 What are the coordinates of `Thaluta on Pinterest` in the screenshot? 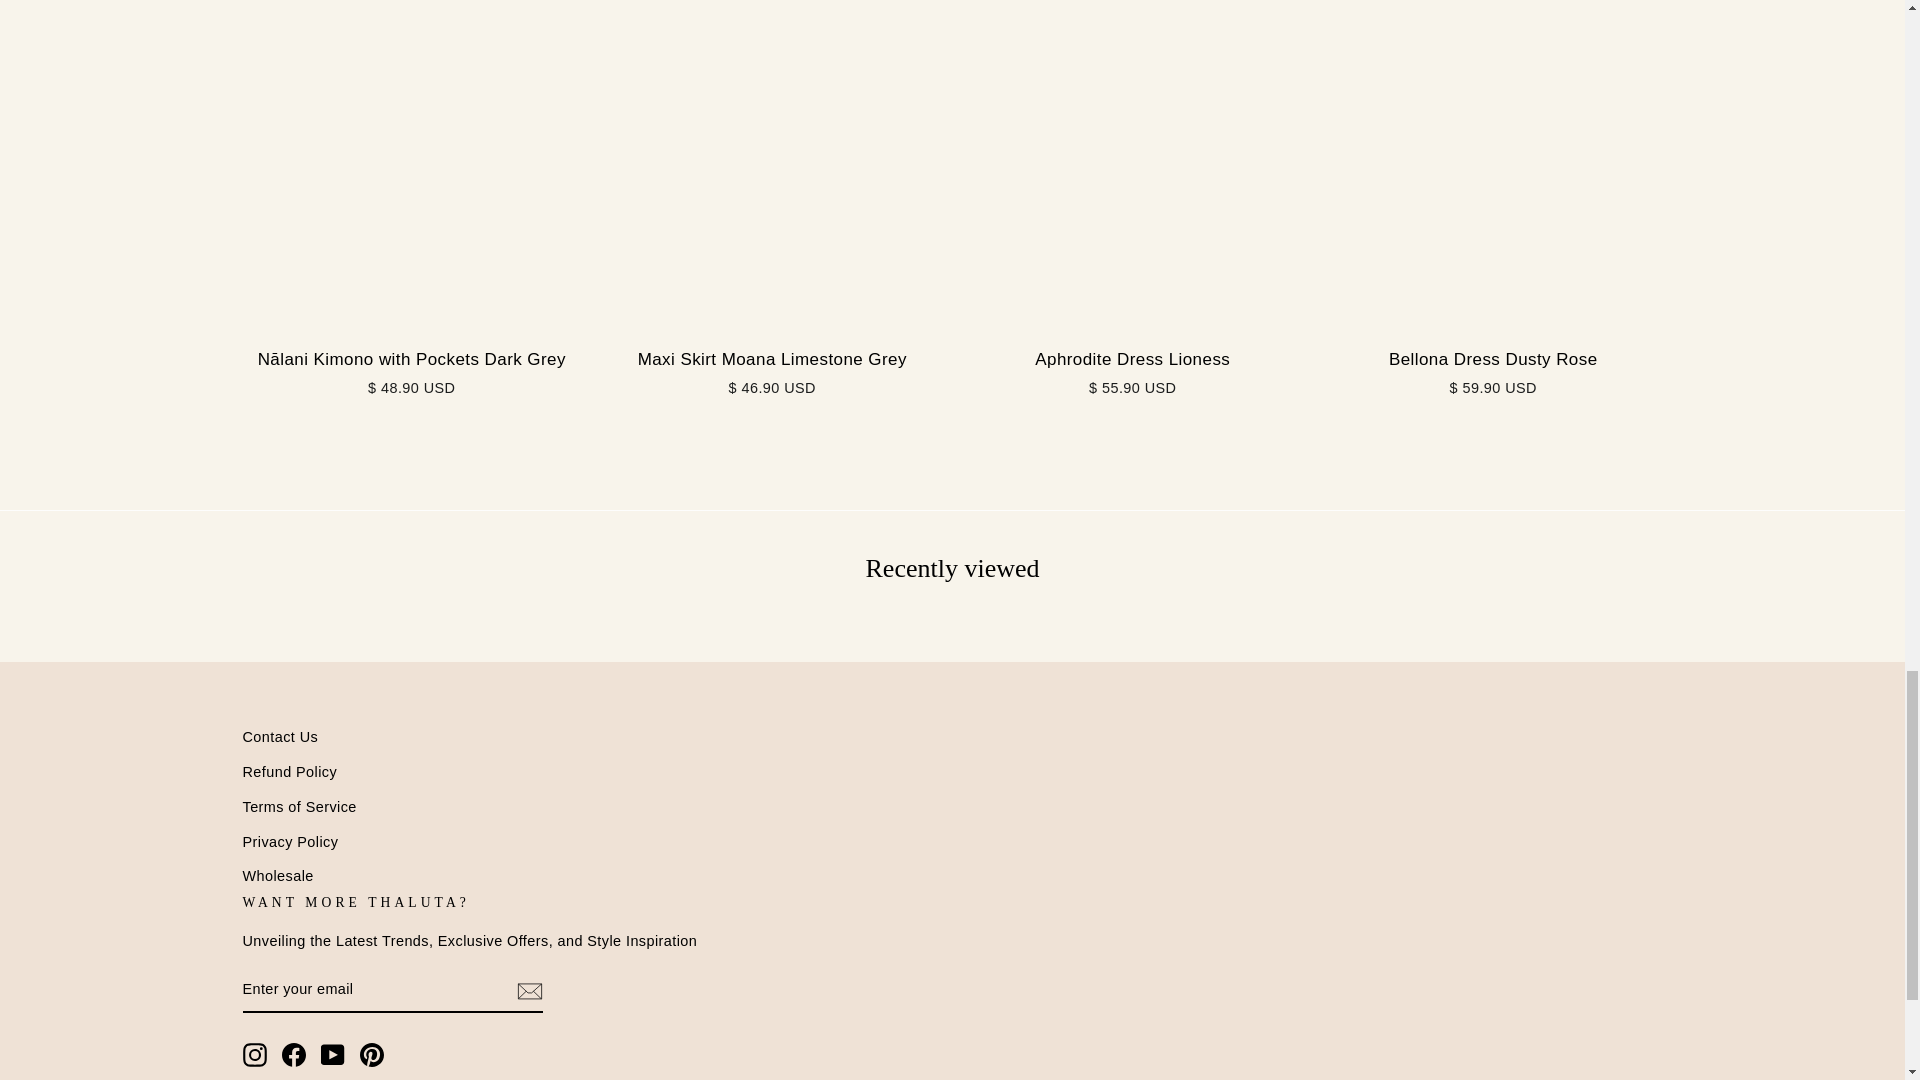 It's located at (372, 1055).